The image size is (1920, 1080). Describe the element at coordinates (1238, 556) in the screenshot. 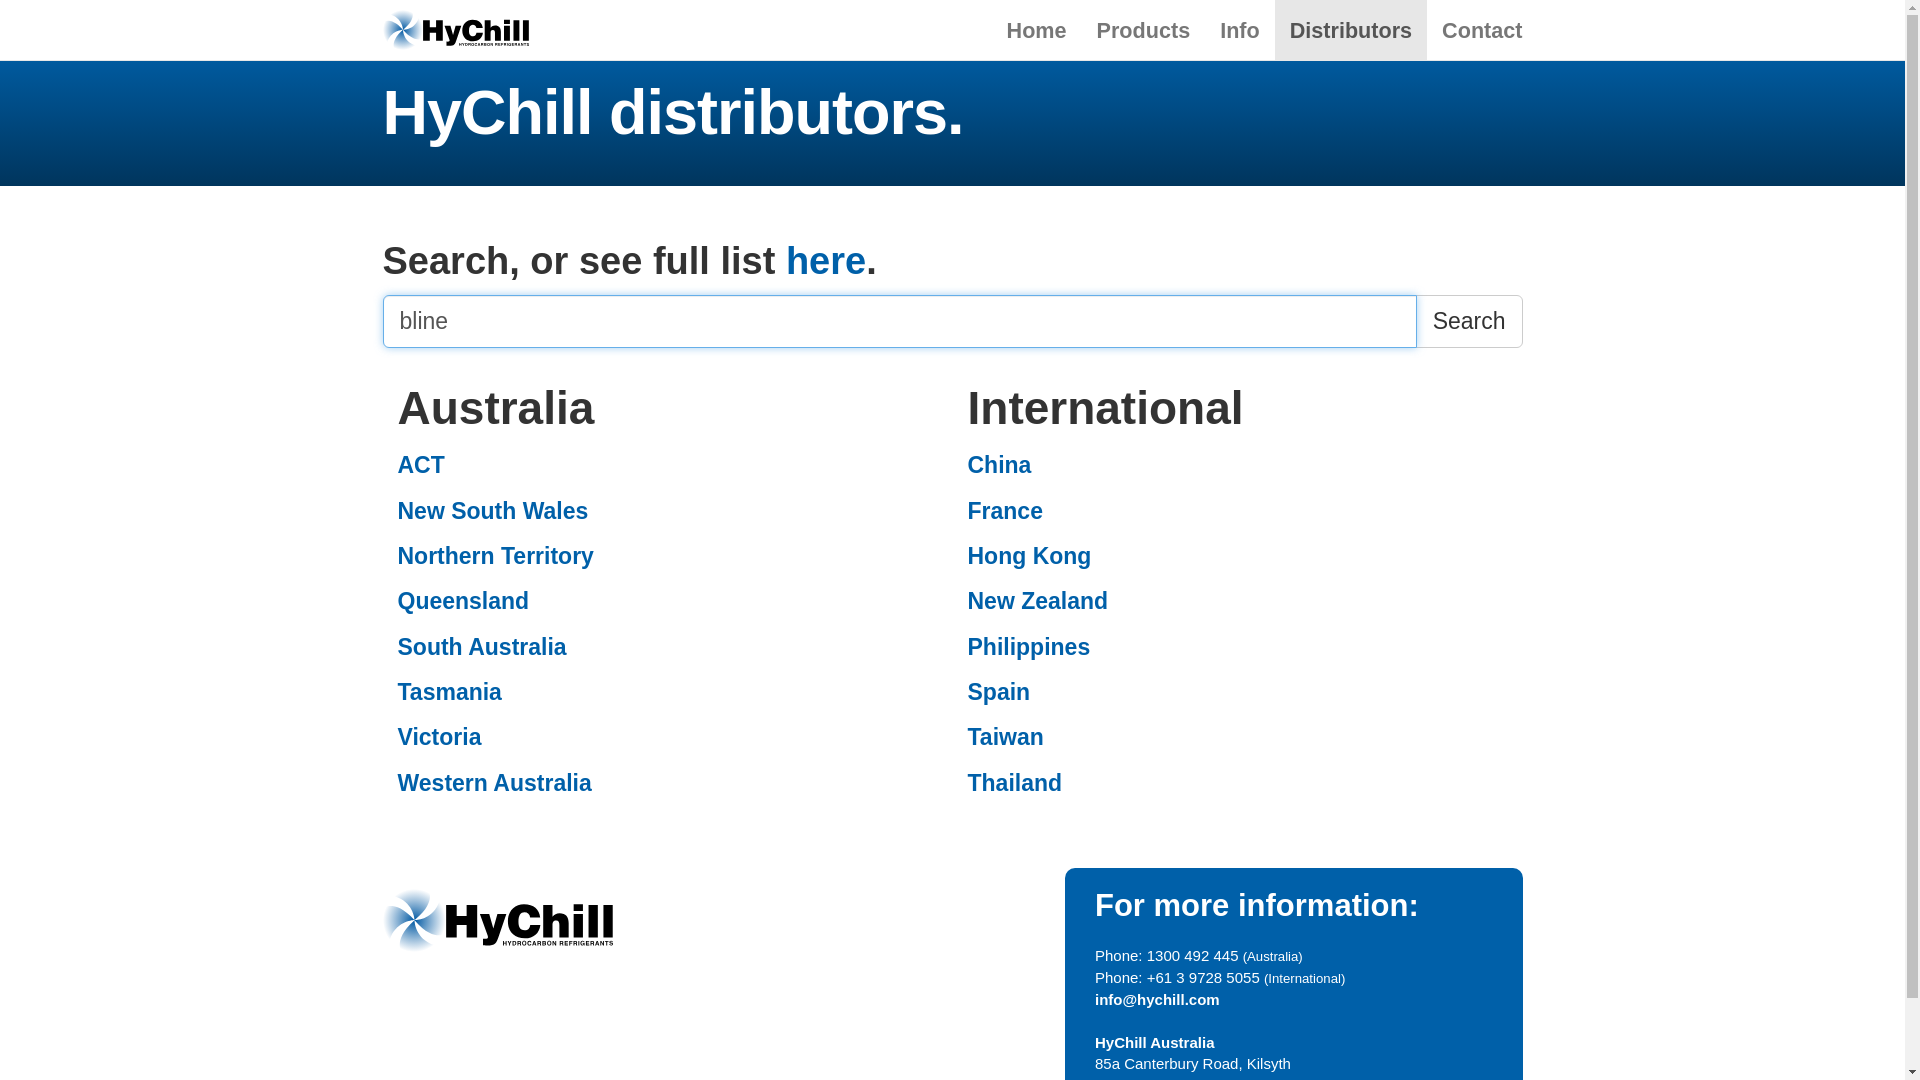

I see `Hong Kong` at that location.